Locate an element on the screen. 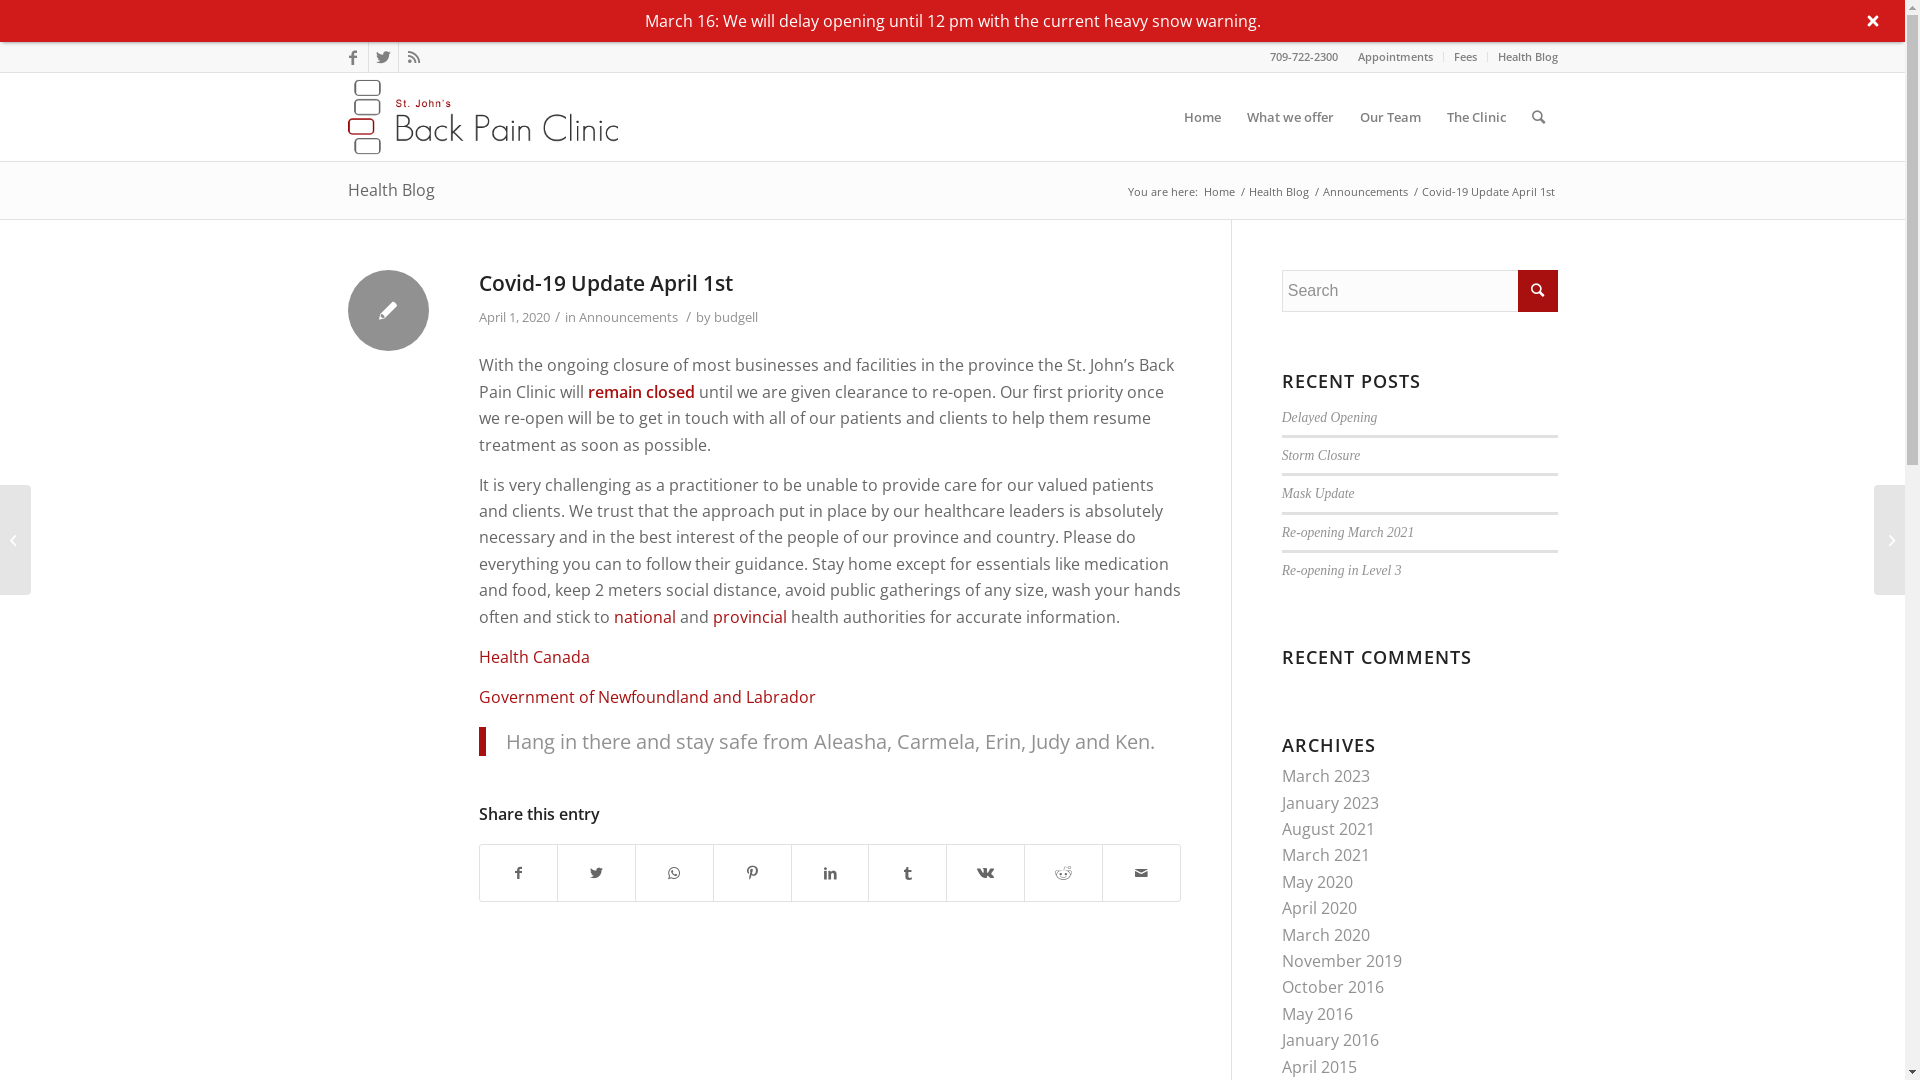  Government of Newfoundland and Labrador is located at coordinates (646, 697).